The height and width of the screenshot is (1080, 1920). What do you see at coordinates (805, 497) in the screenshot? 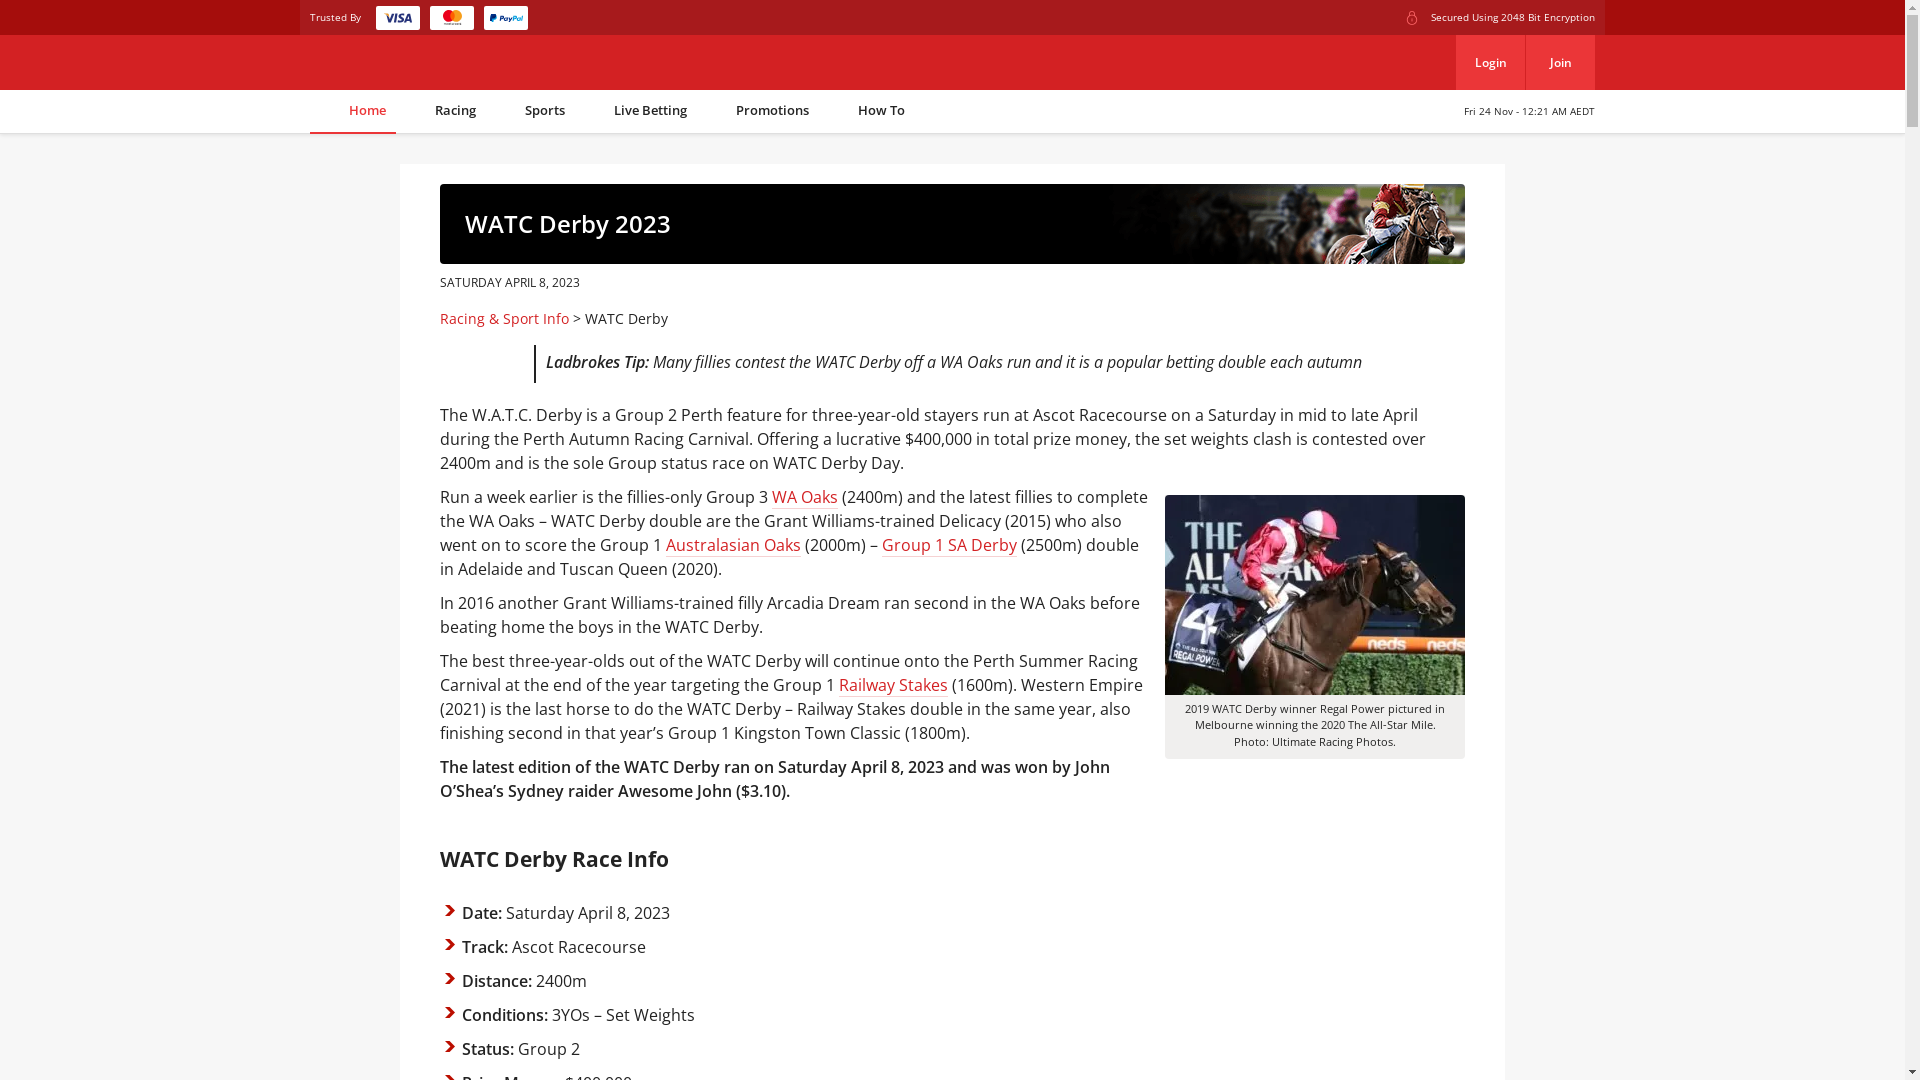
I see `WA Oaks` at bounding box center [805, 497].